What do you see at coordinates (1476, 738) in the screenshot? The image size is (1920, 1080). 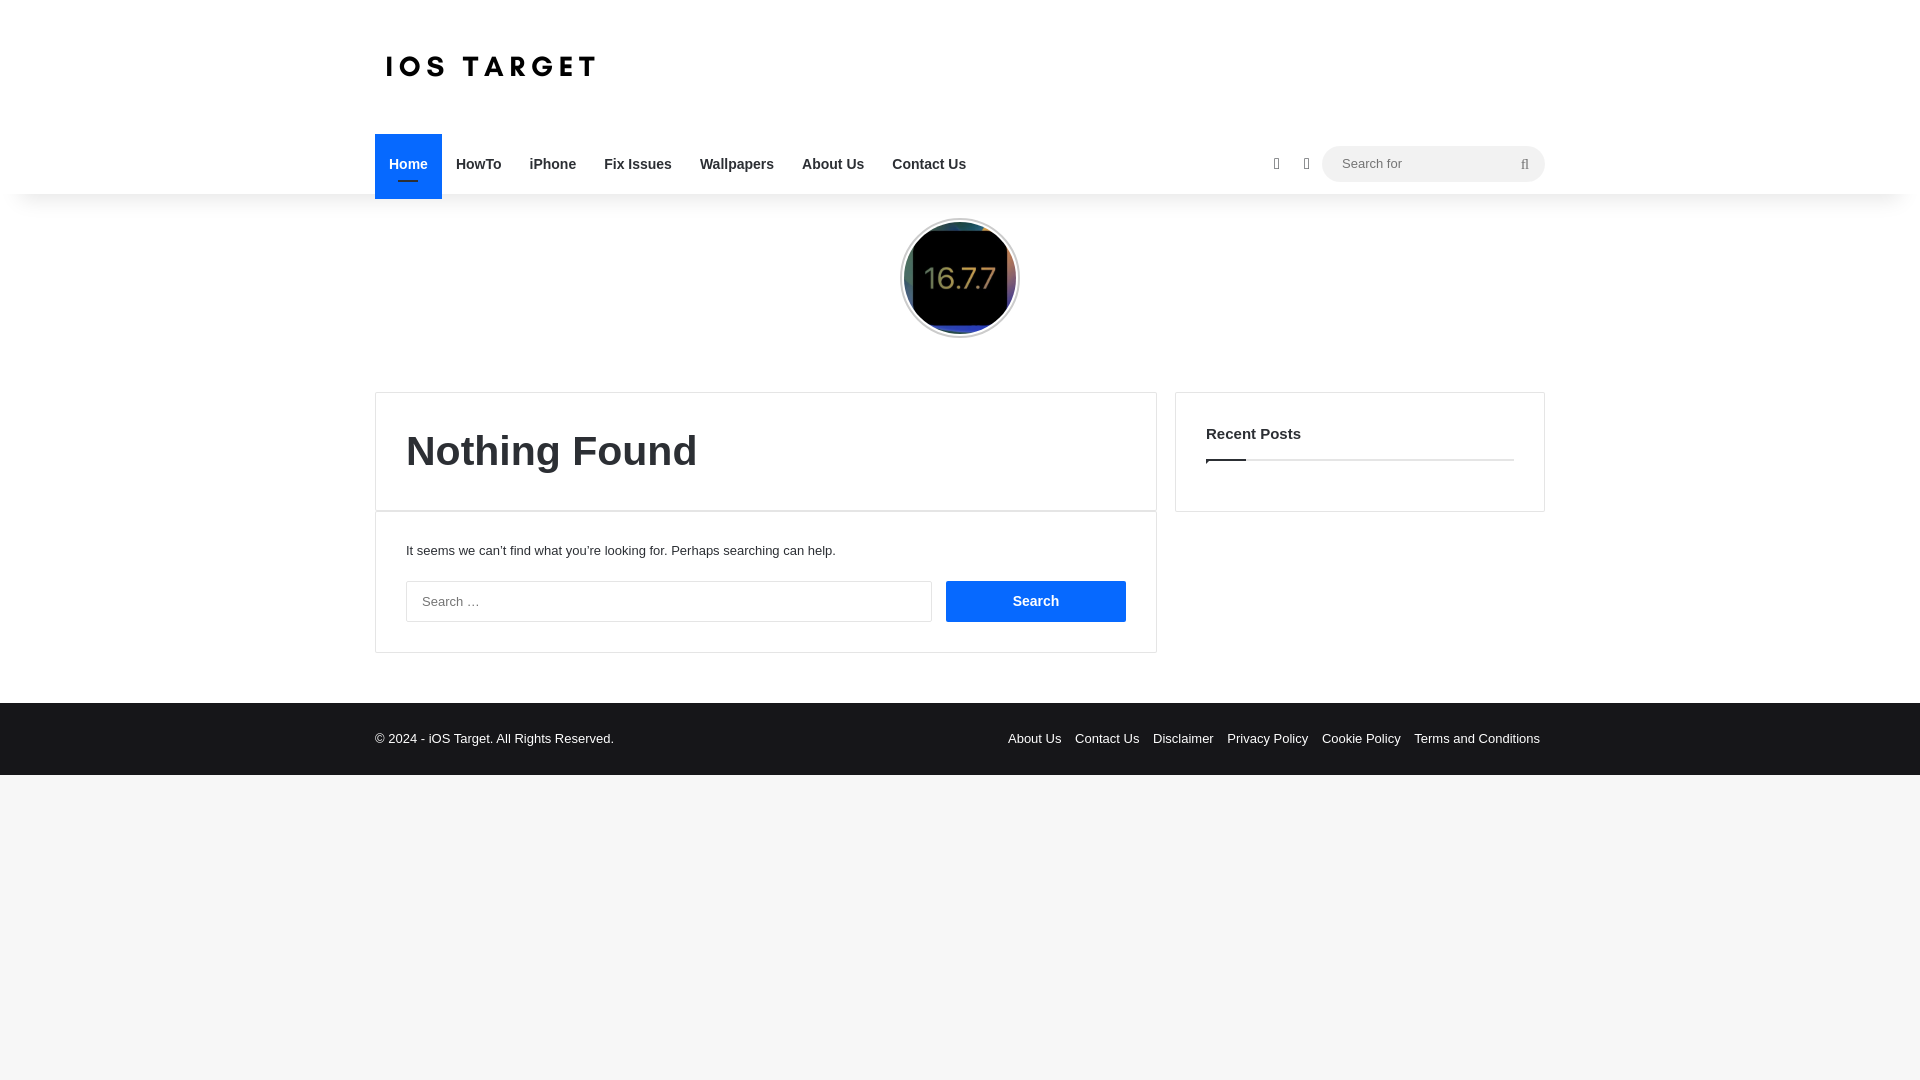 I see `Terms and Conditions` at bounding box center [1476, 738].